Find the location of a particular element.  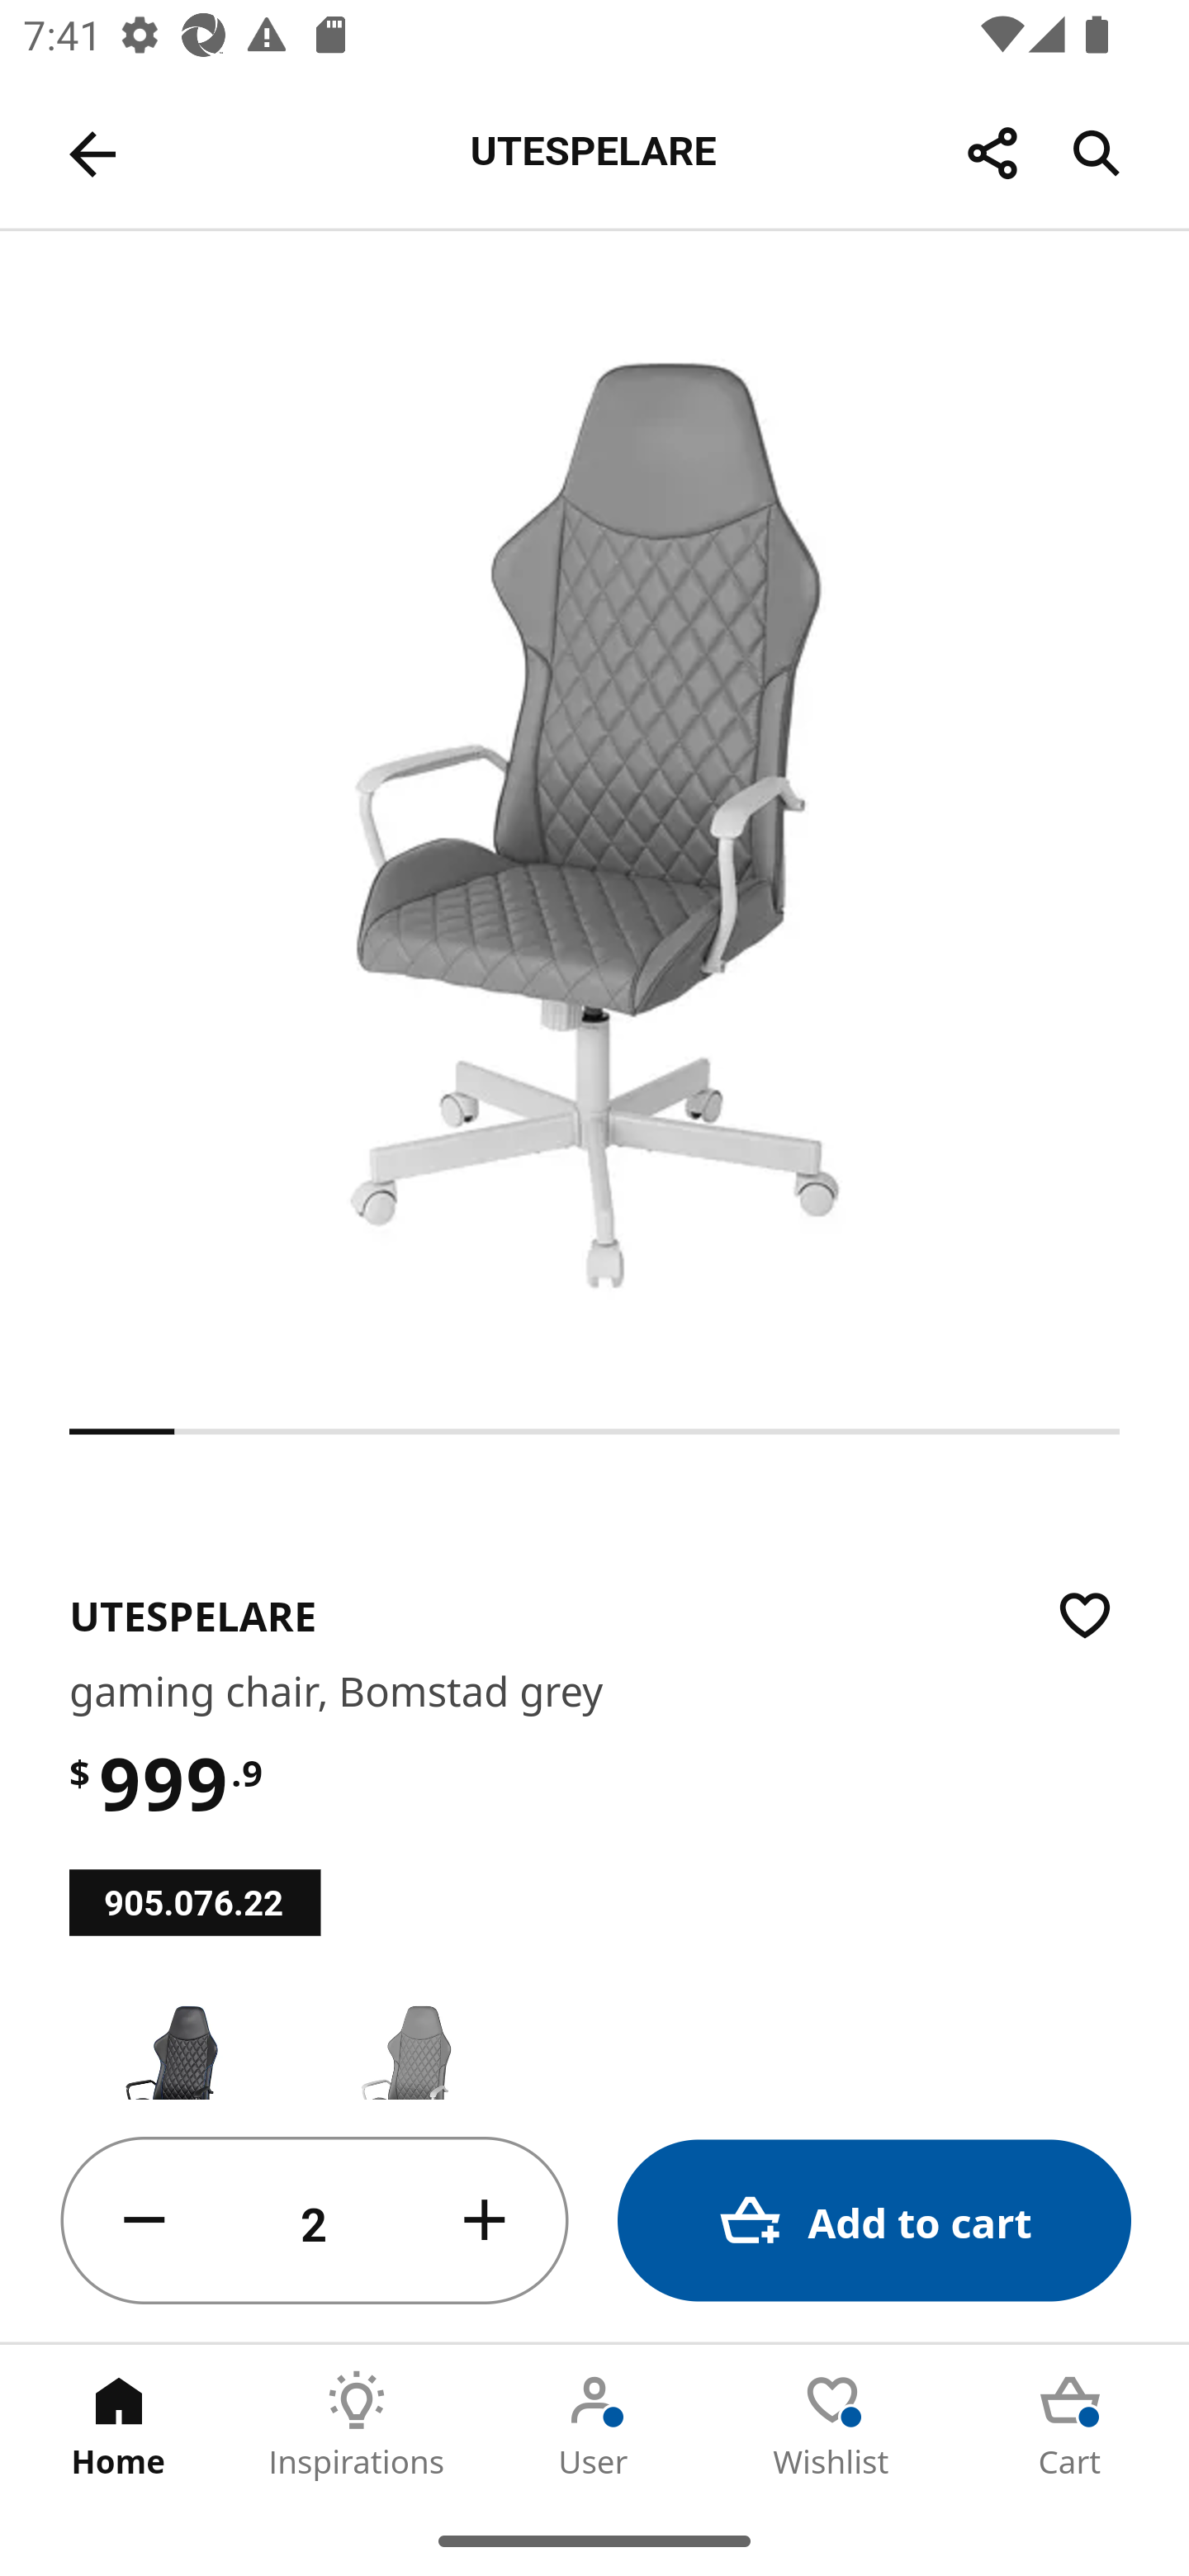

Cart
Tab 5 of 5 is located at coordinates (1070, 2425).